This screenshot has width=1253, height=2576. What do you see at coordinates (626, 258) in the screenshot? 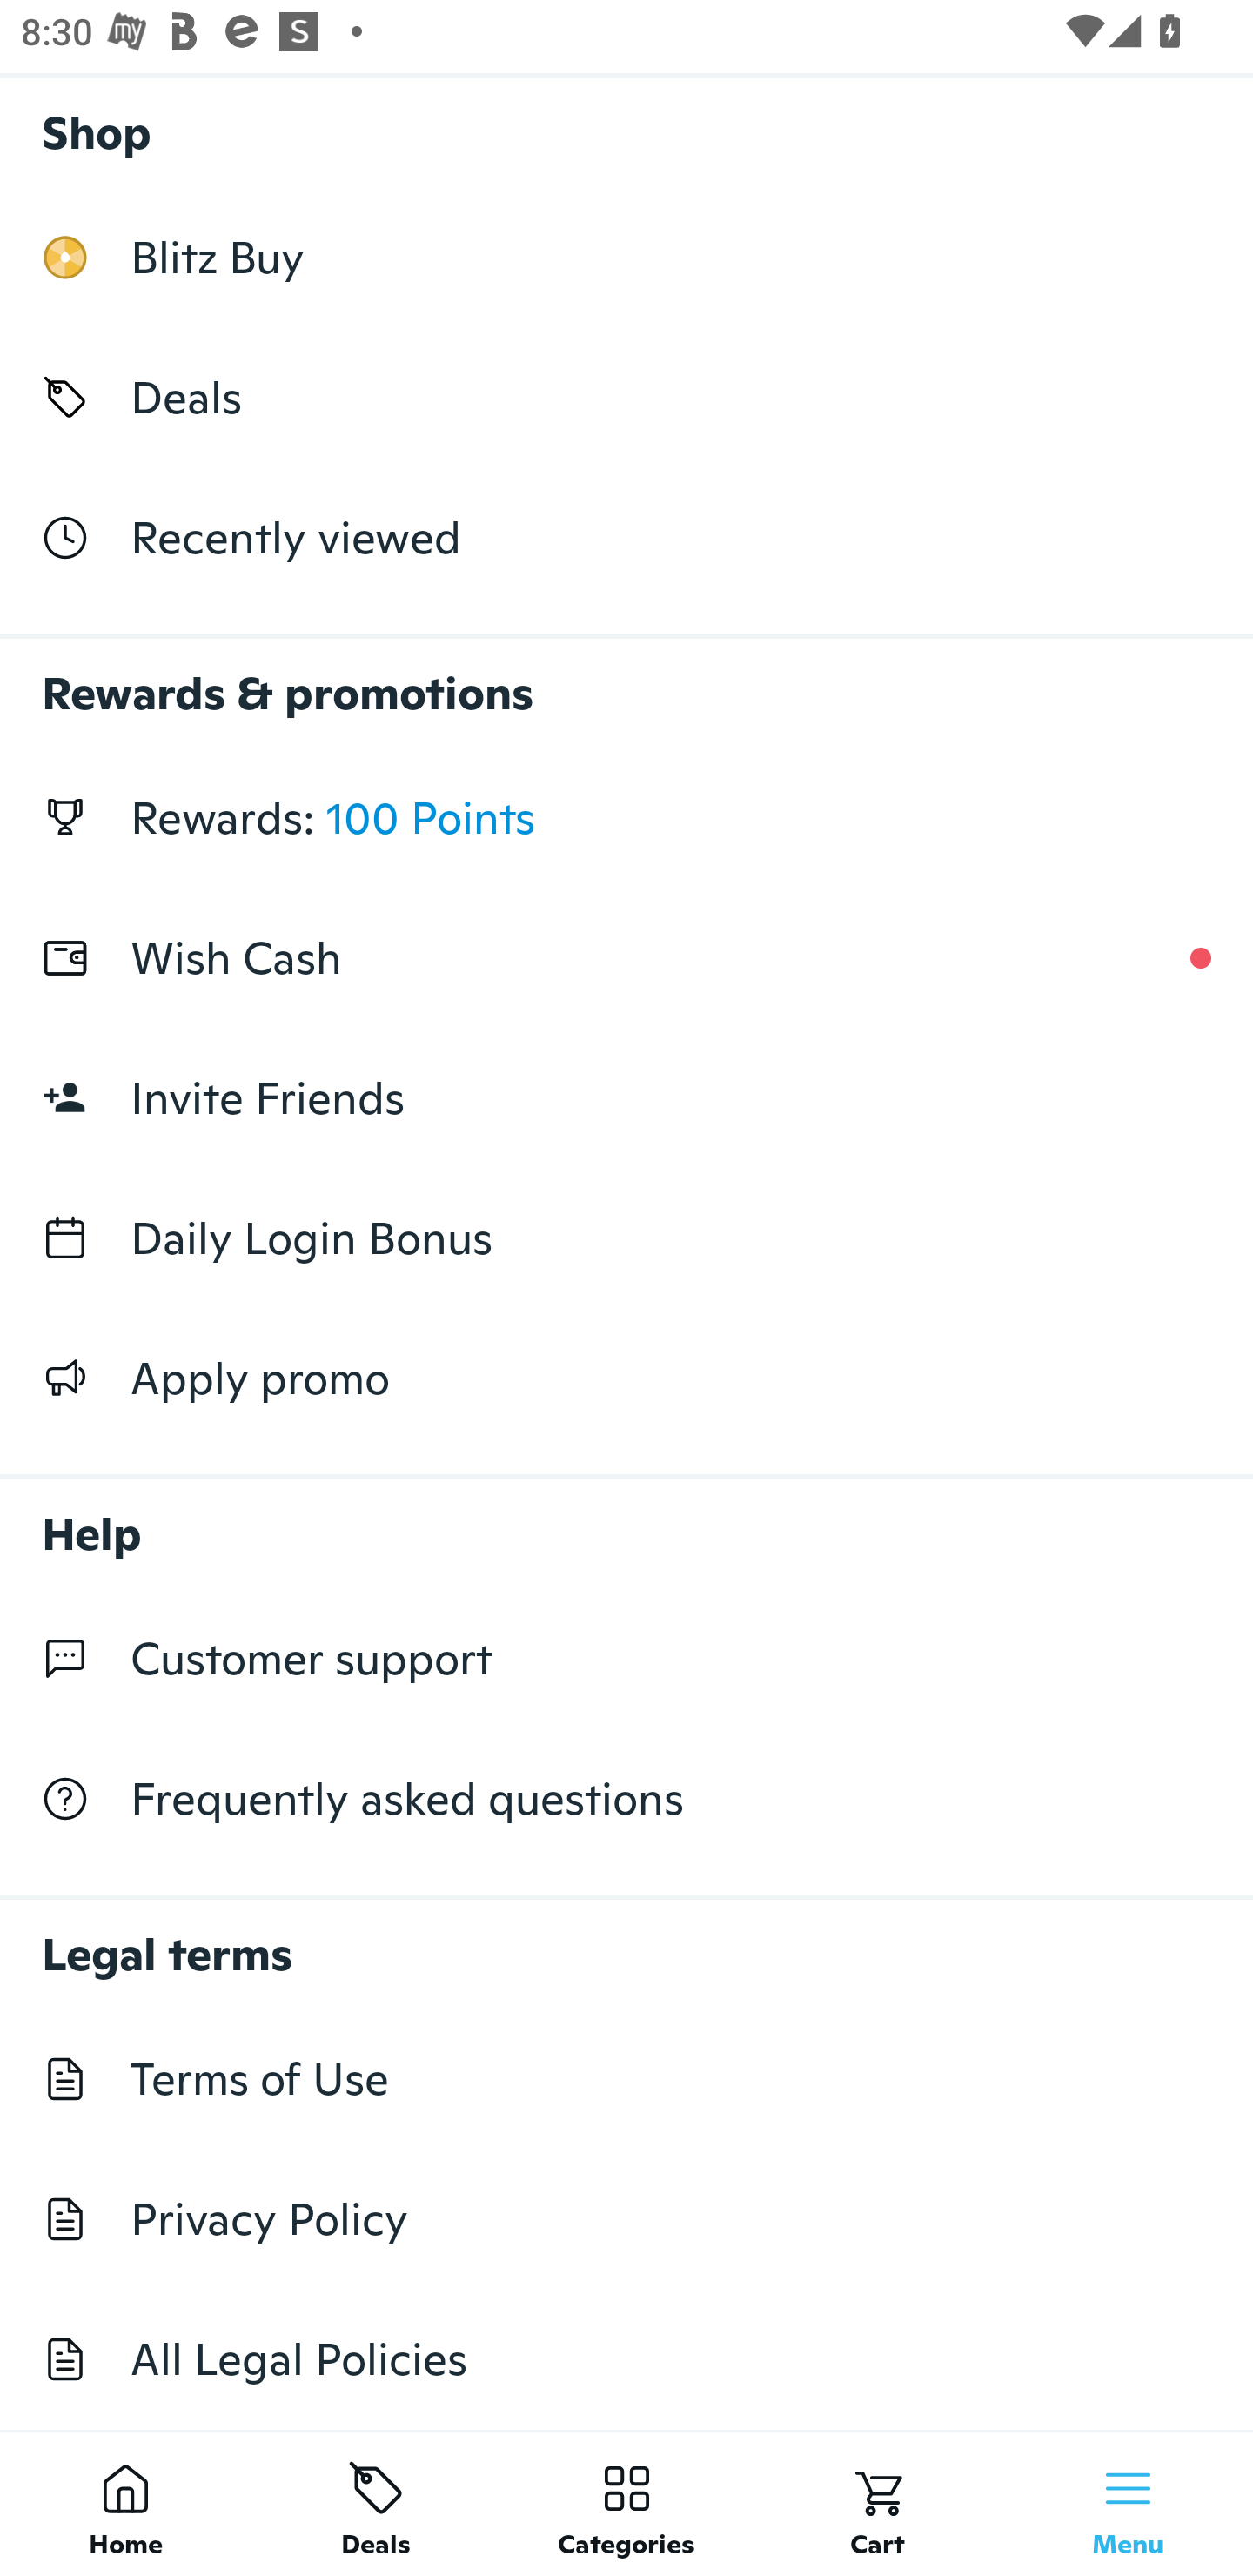
I see `Blitz Buy` at bounding box center [626, 258].